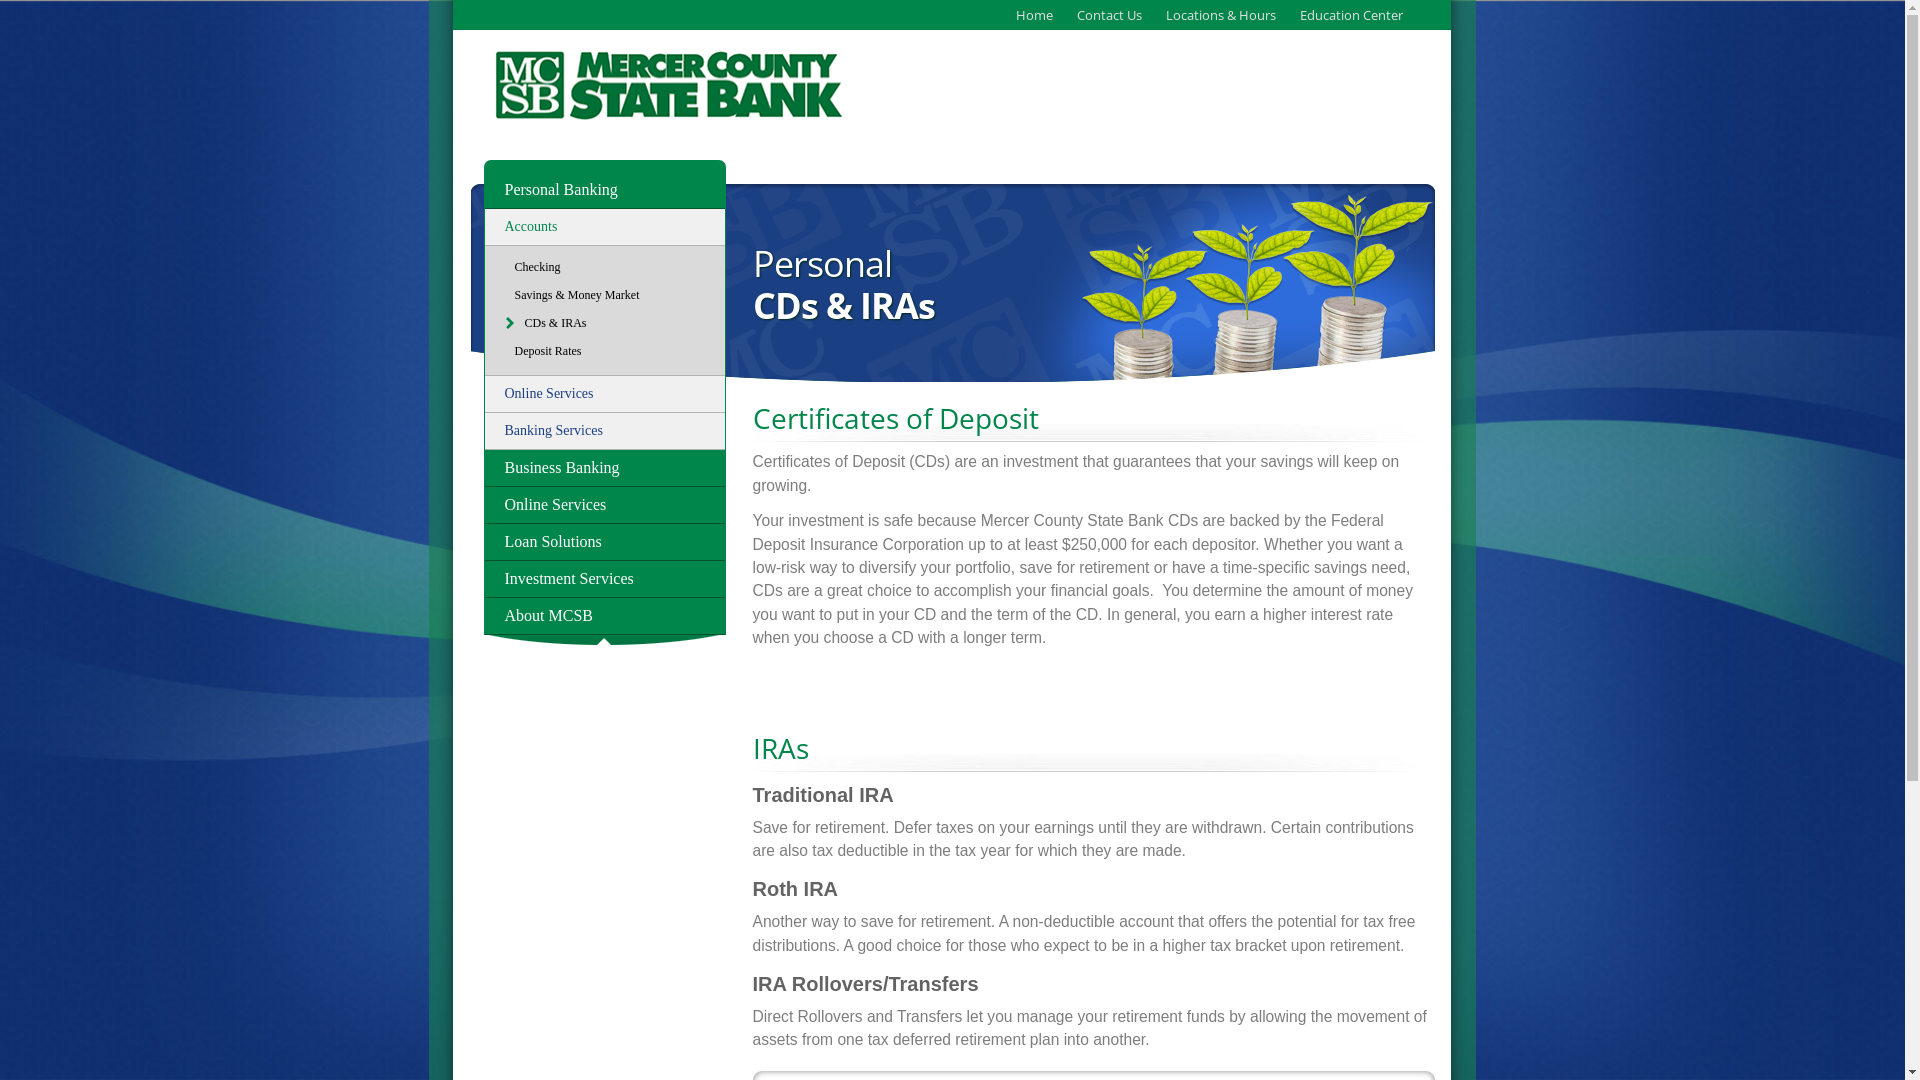 The image size is (1920, 1080). I want to click on Banking Services, so click(604, 431).